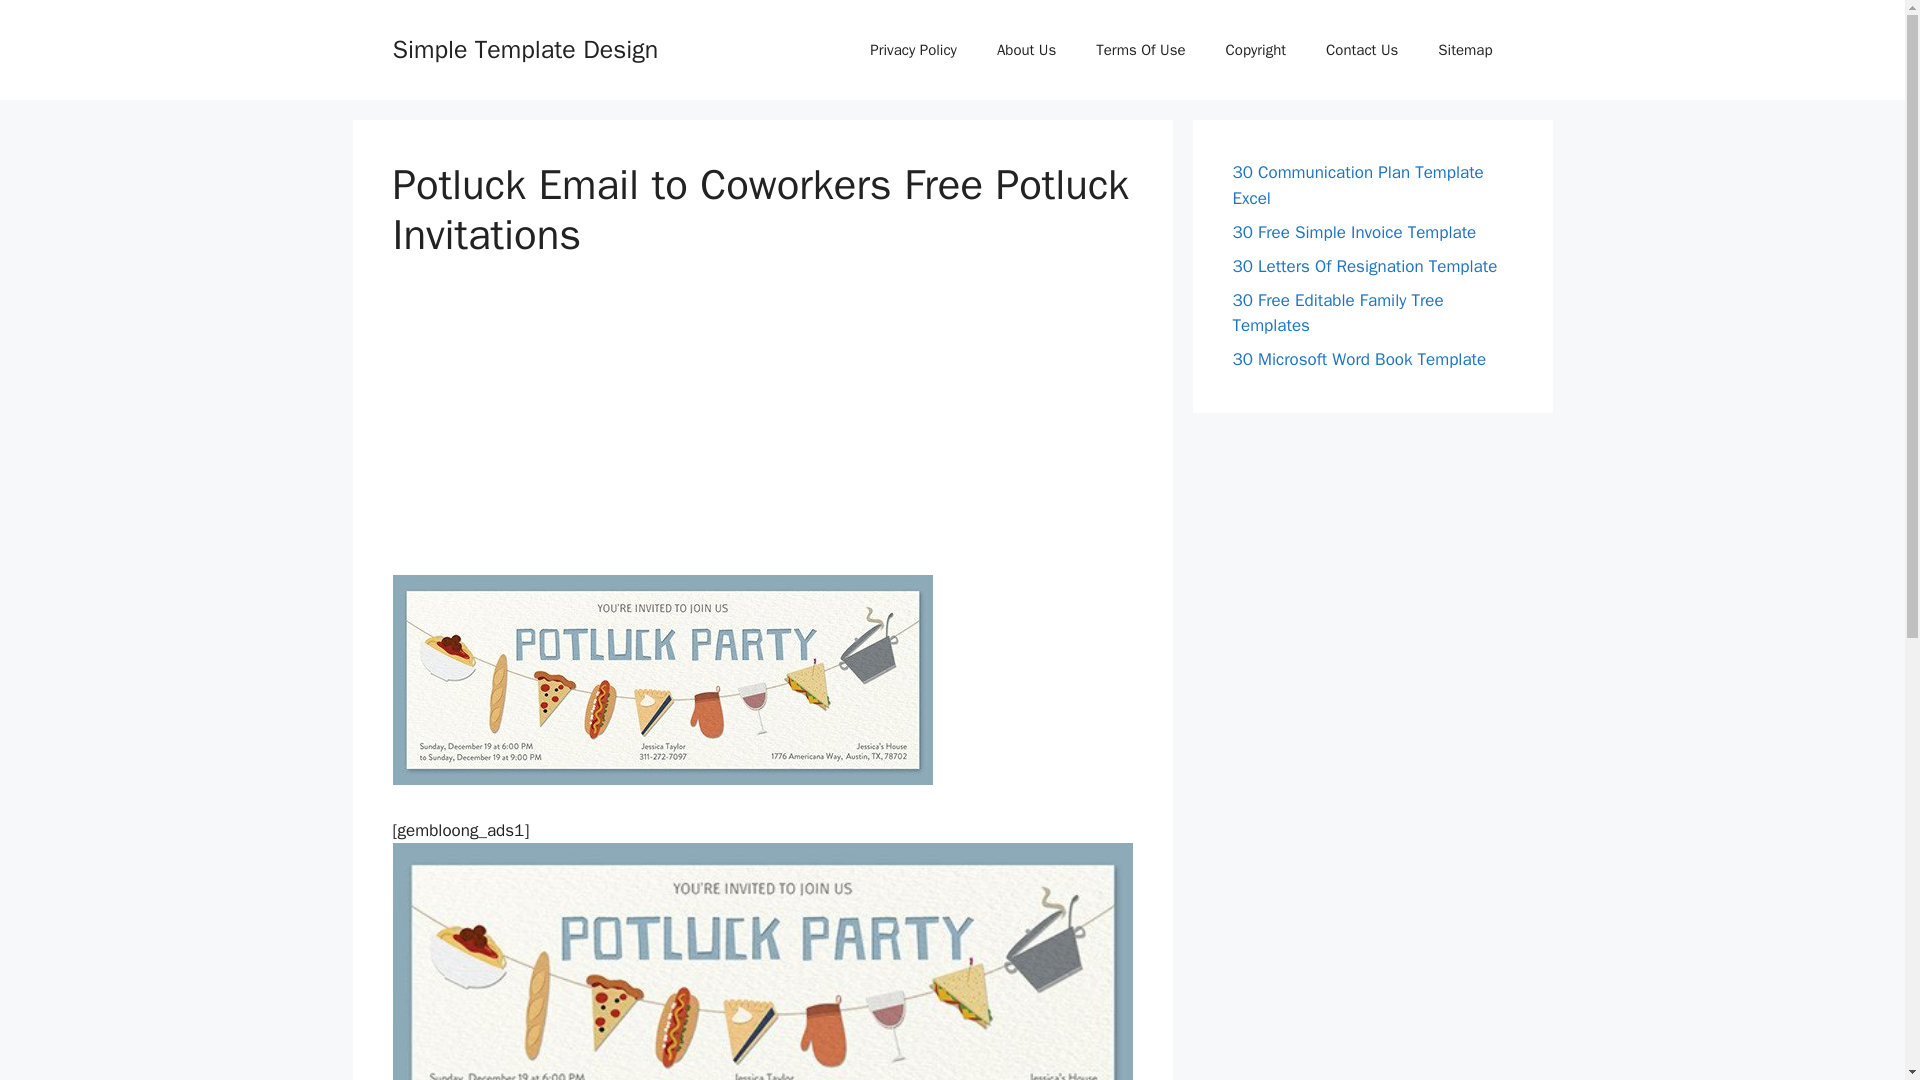  Describe the element at coordinates (762, 962) in the screenshot. I see `Free Potluck Invitations` at that location.